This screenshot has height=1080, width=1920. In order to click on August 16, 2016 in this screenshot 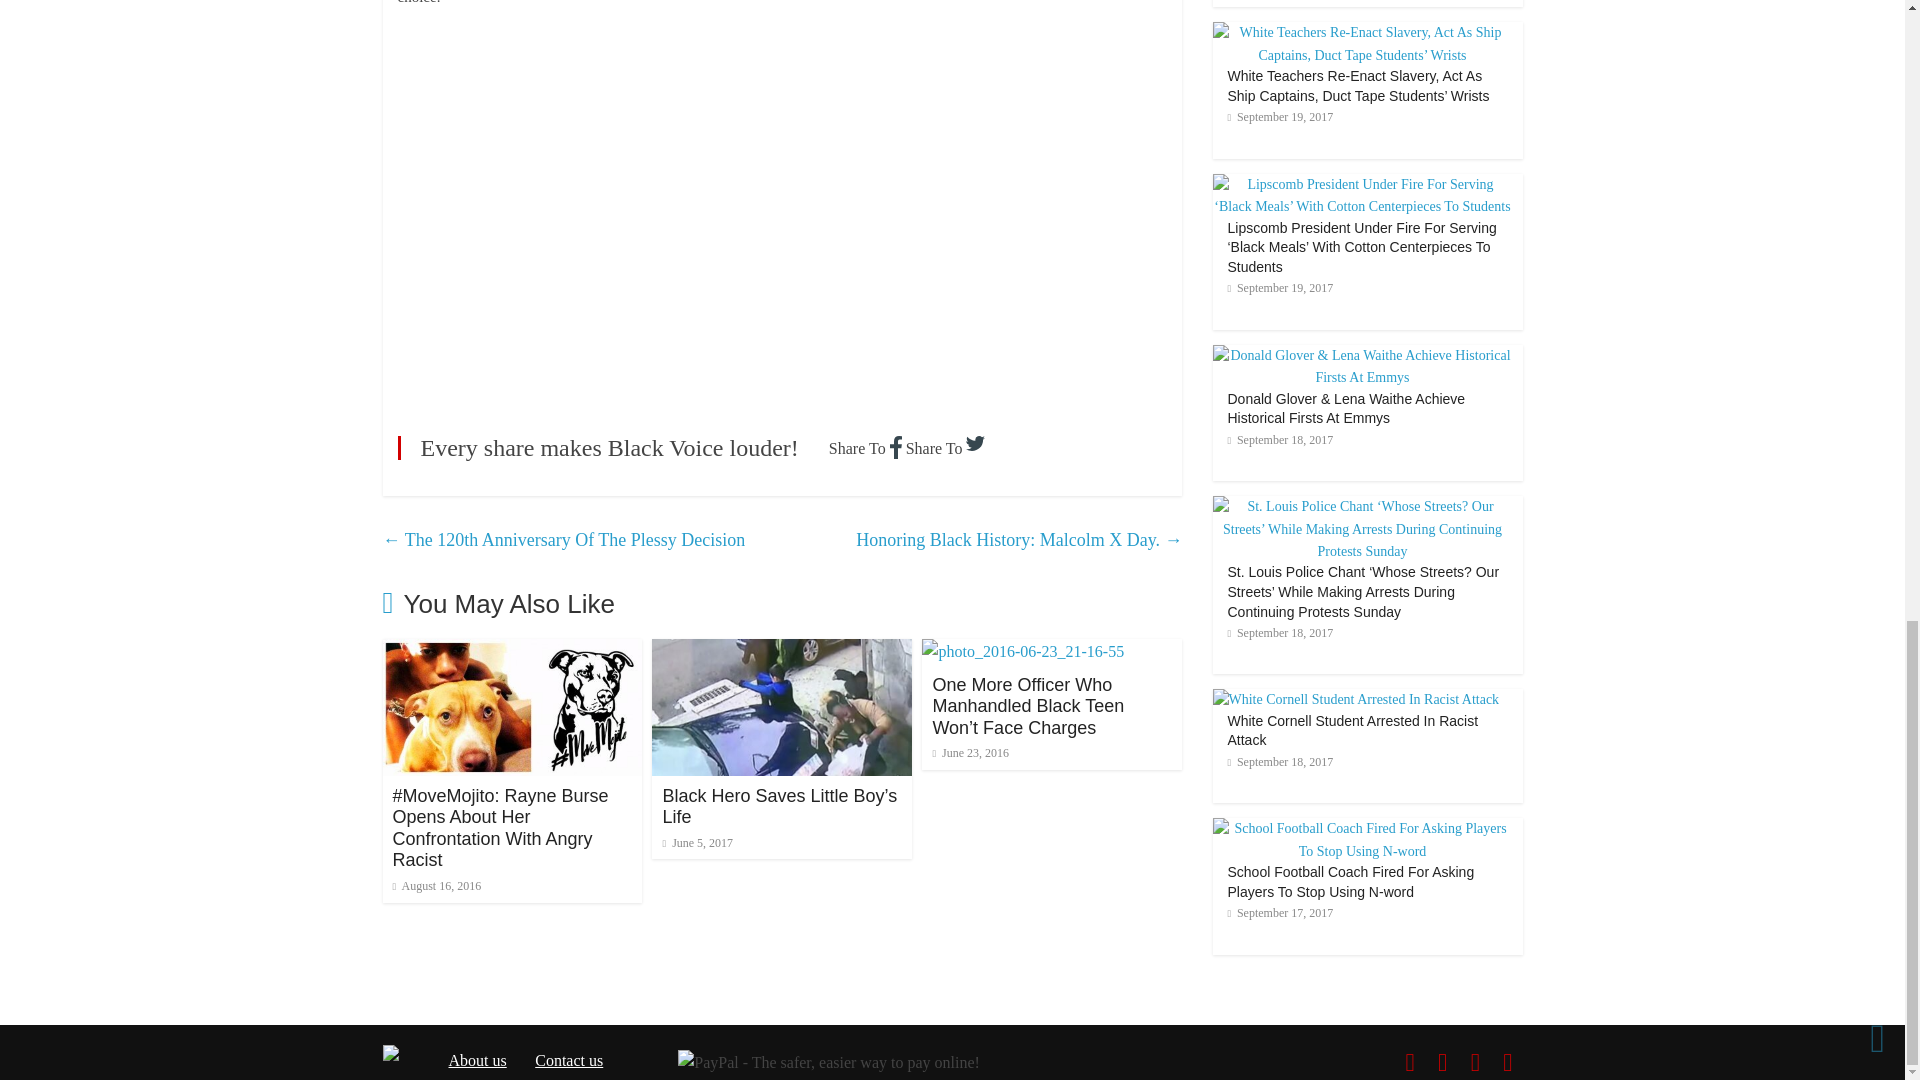, I will do `click(443, 886)`.